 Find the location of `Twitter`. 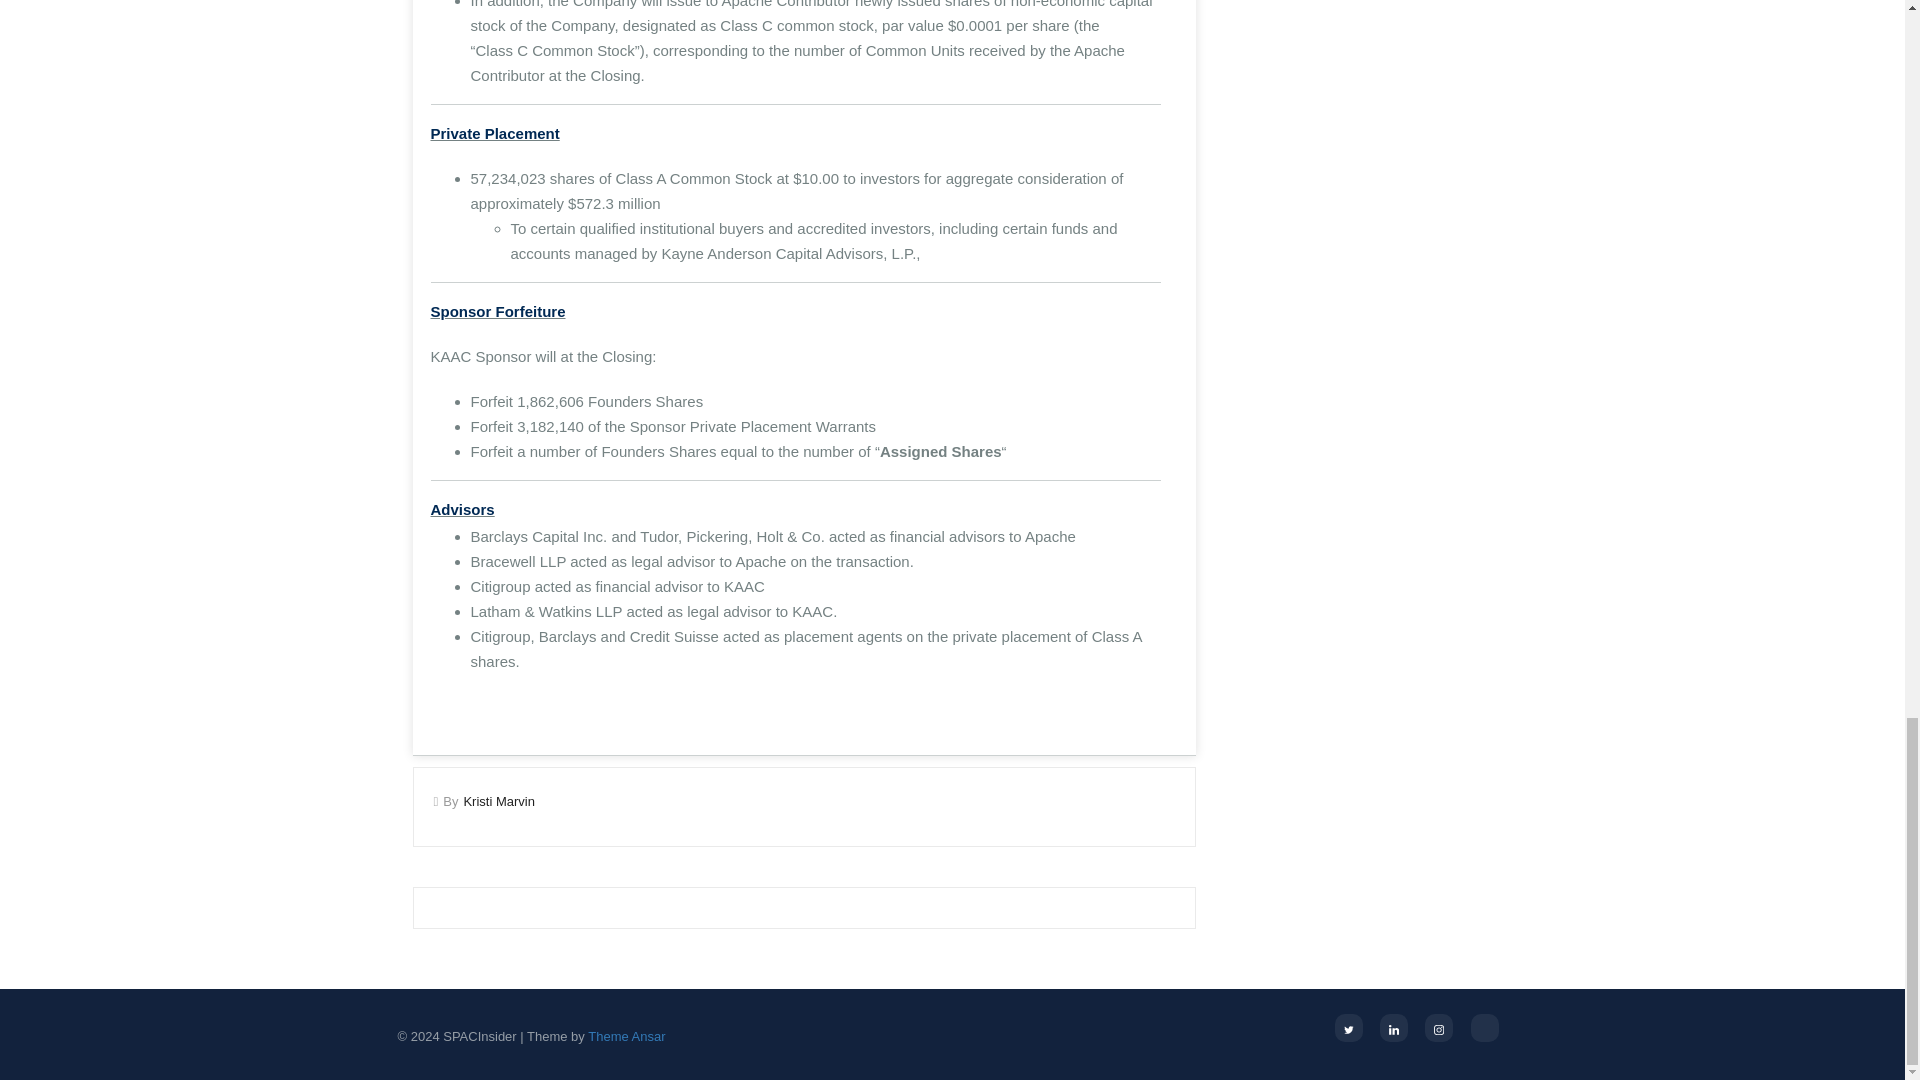

Twitter is located at coordinates (1348, 1028).